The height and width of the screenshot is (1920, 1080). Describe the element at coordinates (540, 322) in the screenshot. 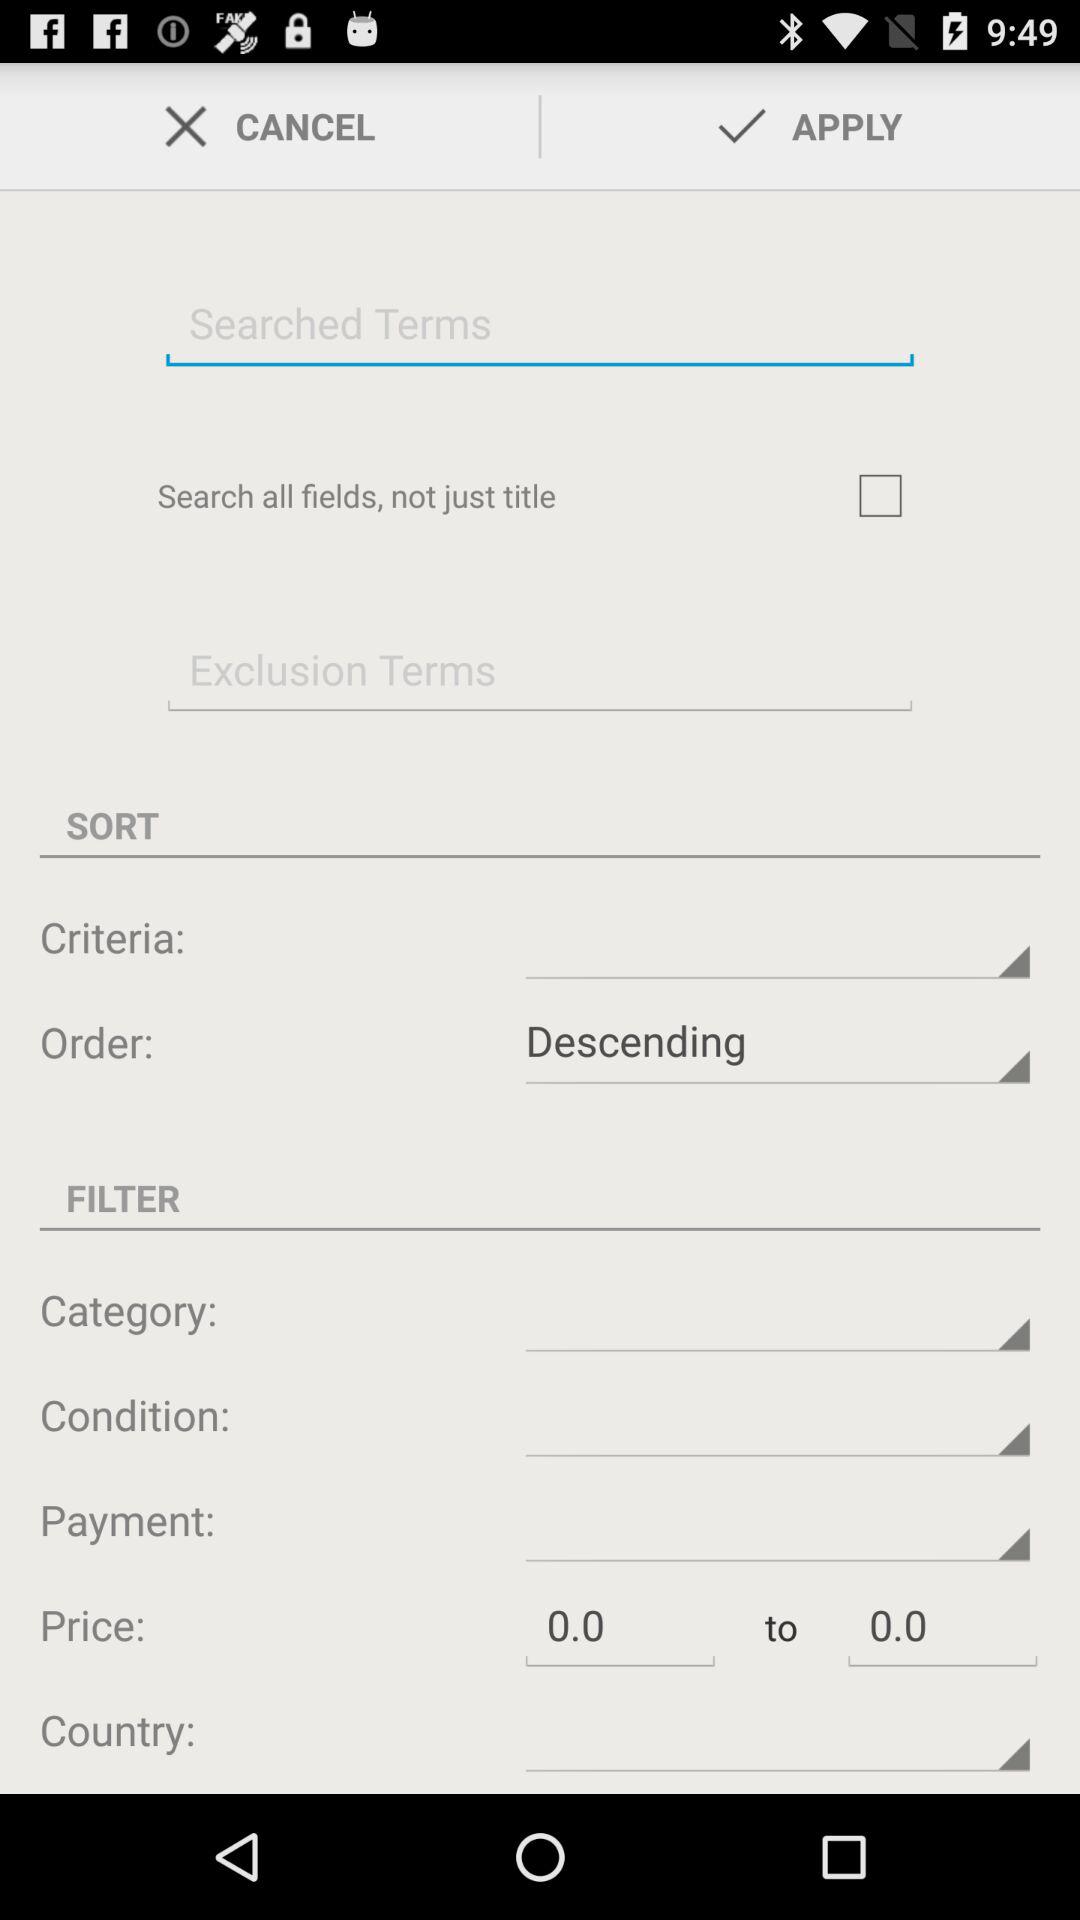

I see `search option` at that location.